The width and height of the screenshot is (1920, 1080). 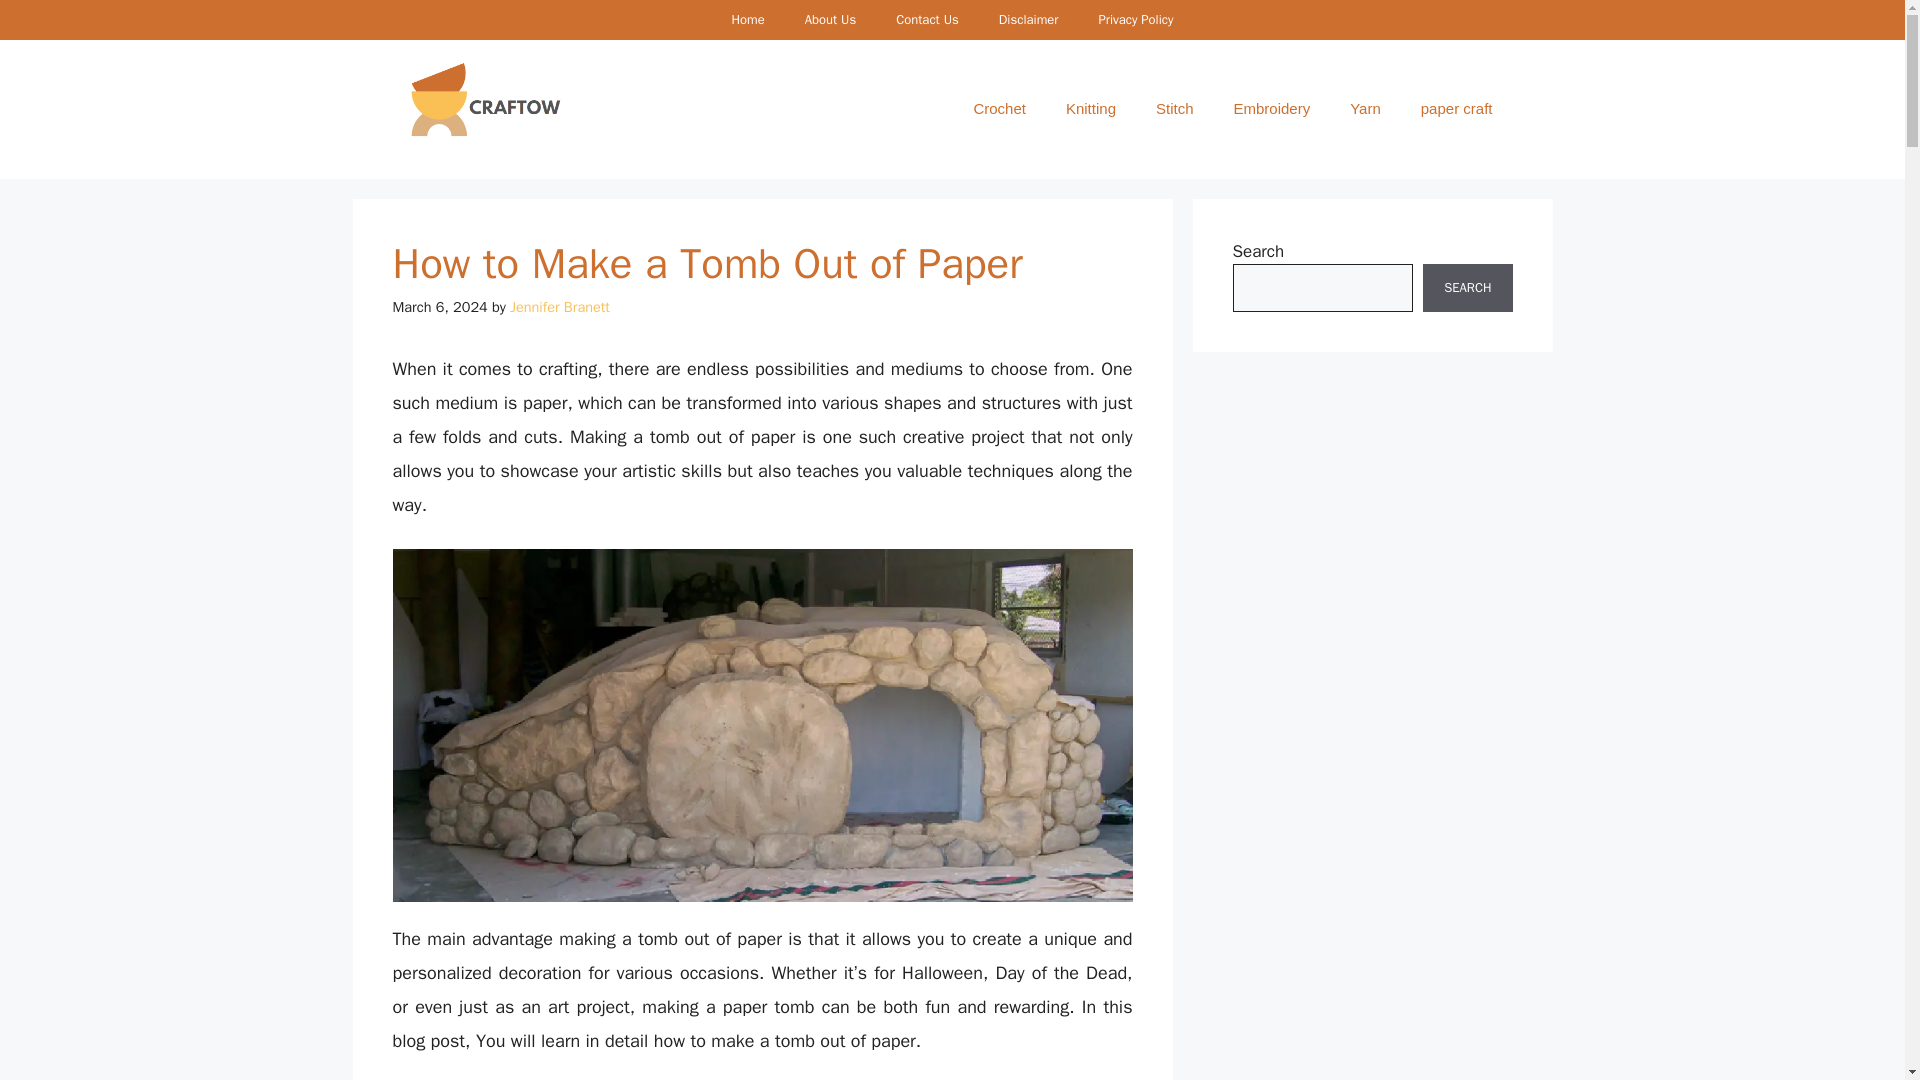 What do you see at coordinates (560, 307) in the screenshot?
I see `View all posts by Jennifer Branett` at bounding box center [560, 307].